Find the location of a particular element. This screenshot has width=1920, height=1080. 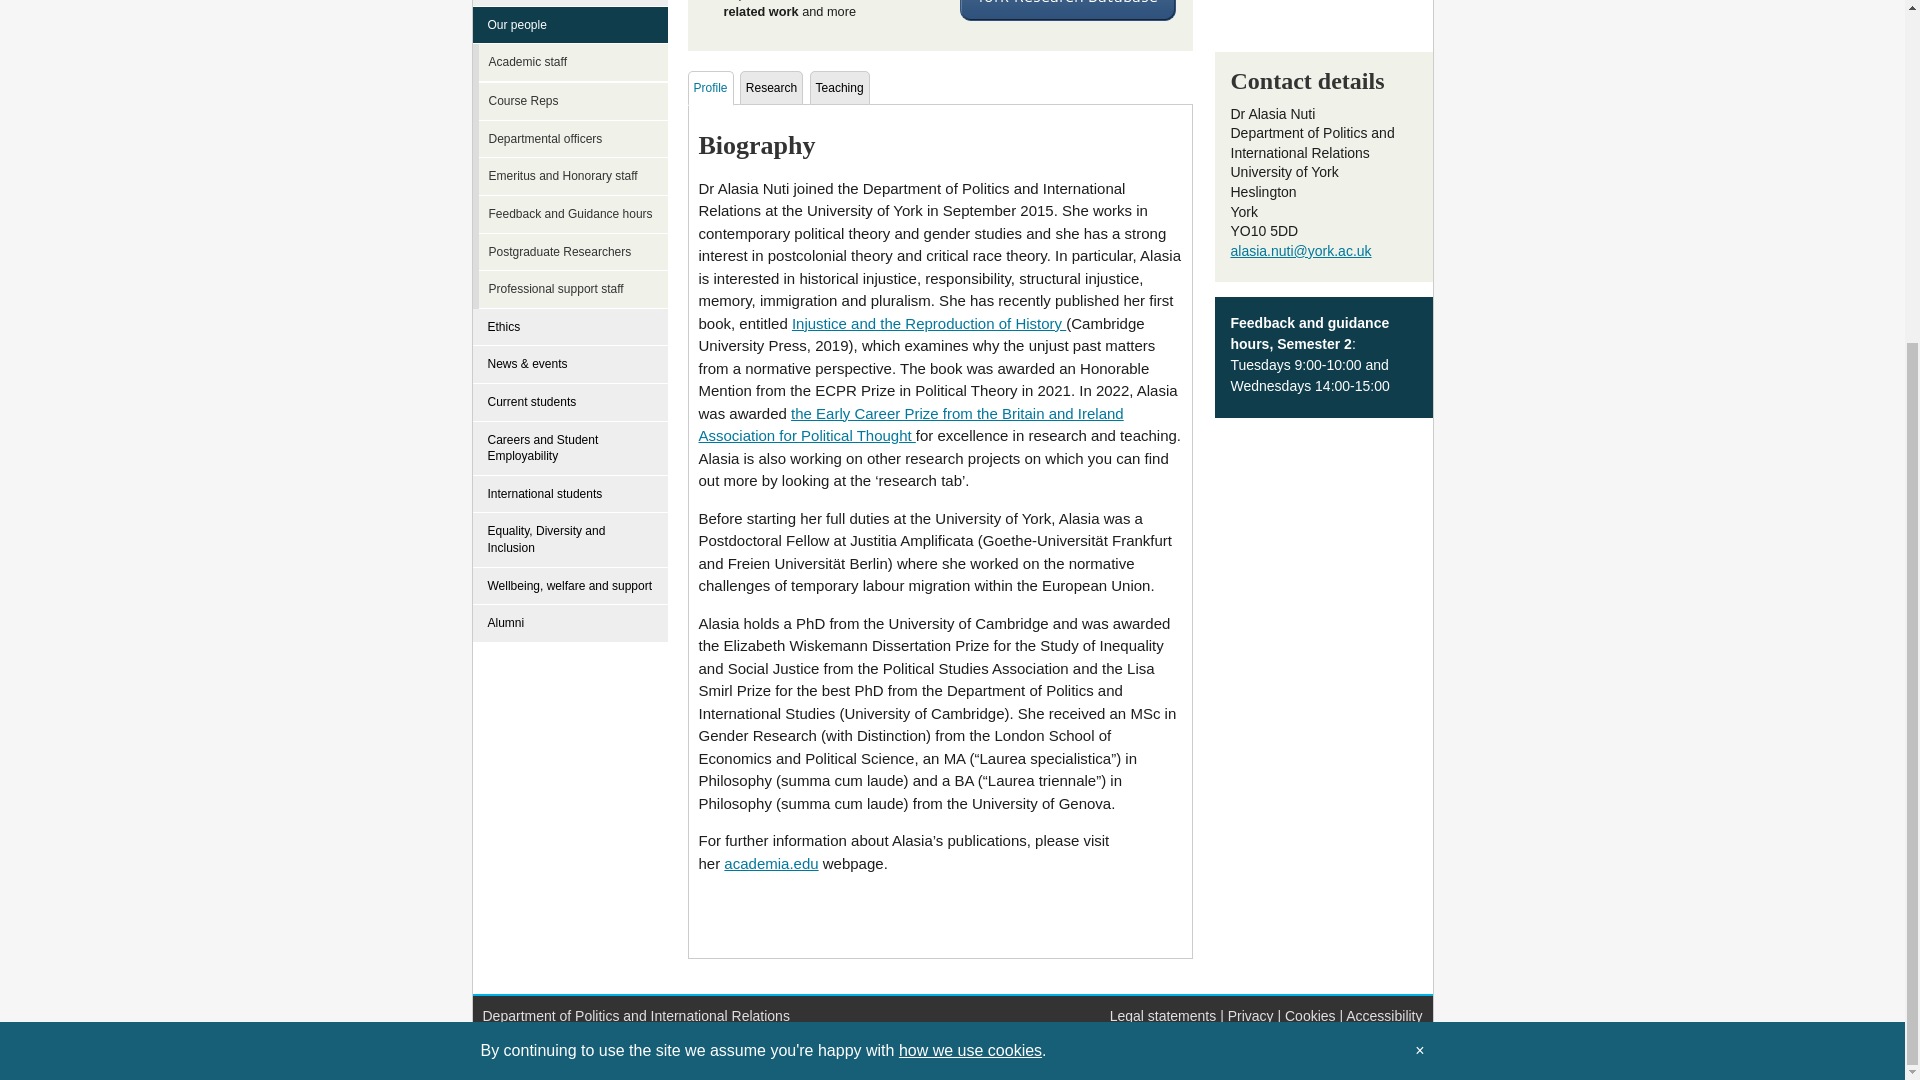

Current students is located at coordinates (570, 403).